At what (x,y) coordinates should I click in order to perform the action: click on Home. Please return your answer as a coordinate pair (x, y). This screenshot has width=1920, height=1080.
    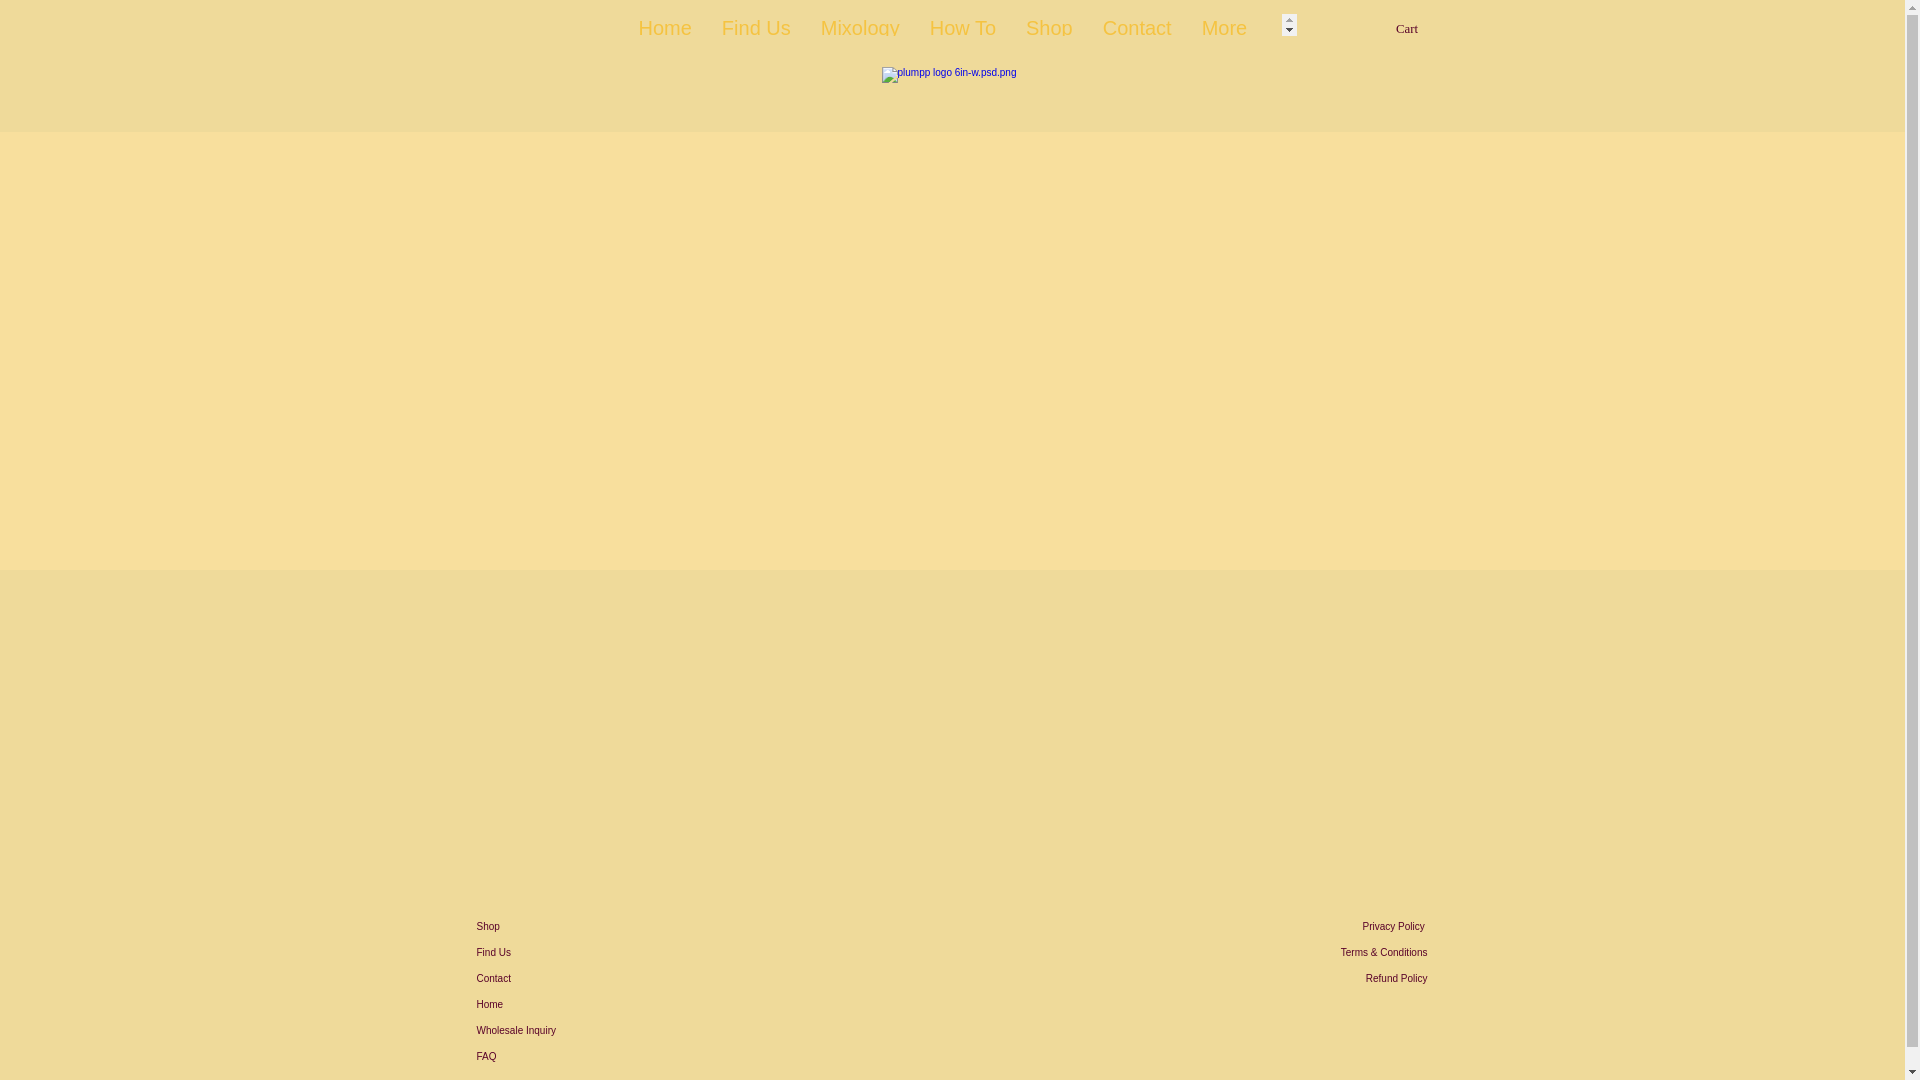
    Looking at the image, I should click on (546, 1005).